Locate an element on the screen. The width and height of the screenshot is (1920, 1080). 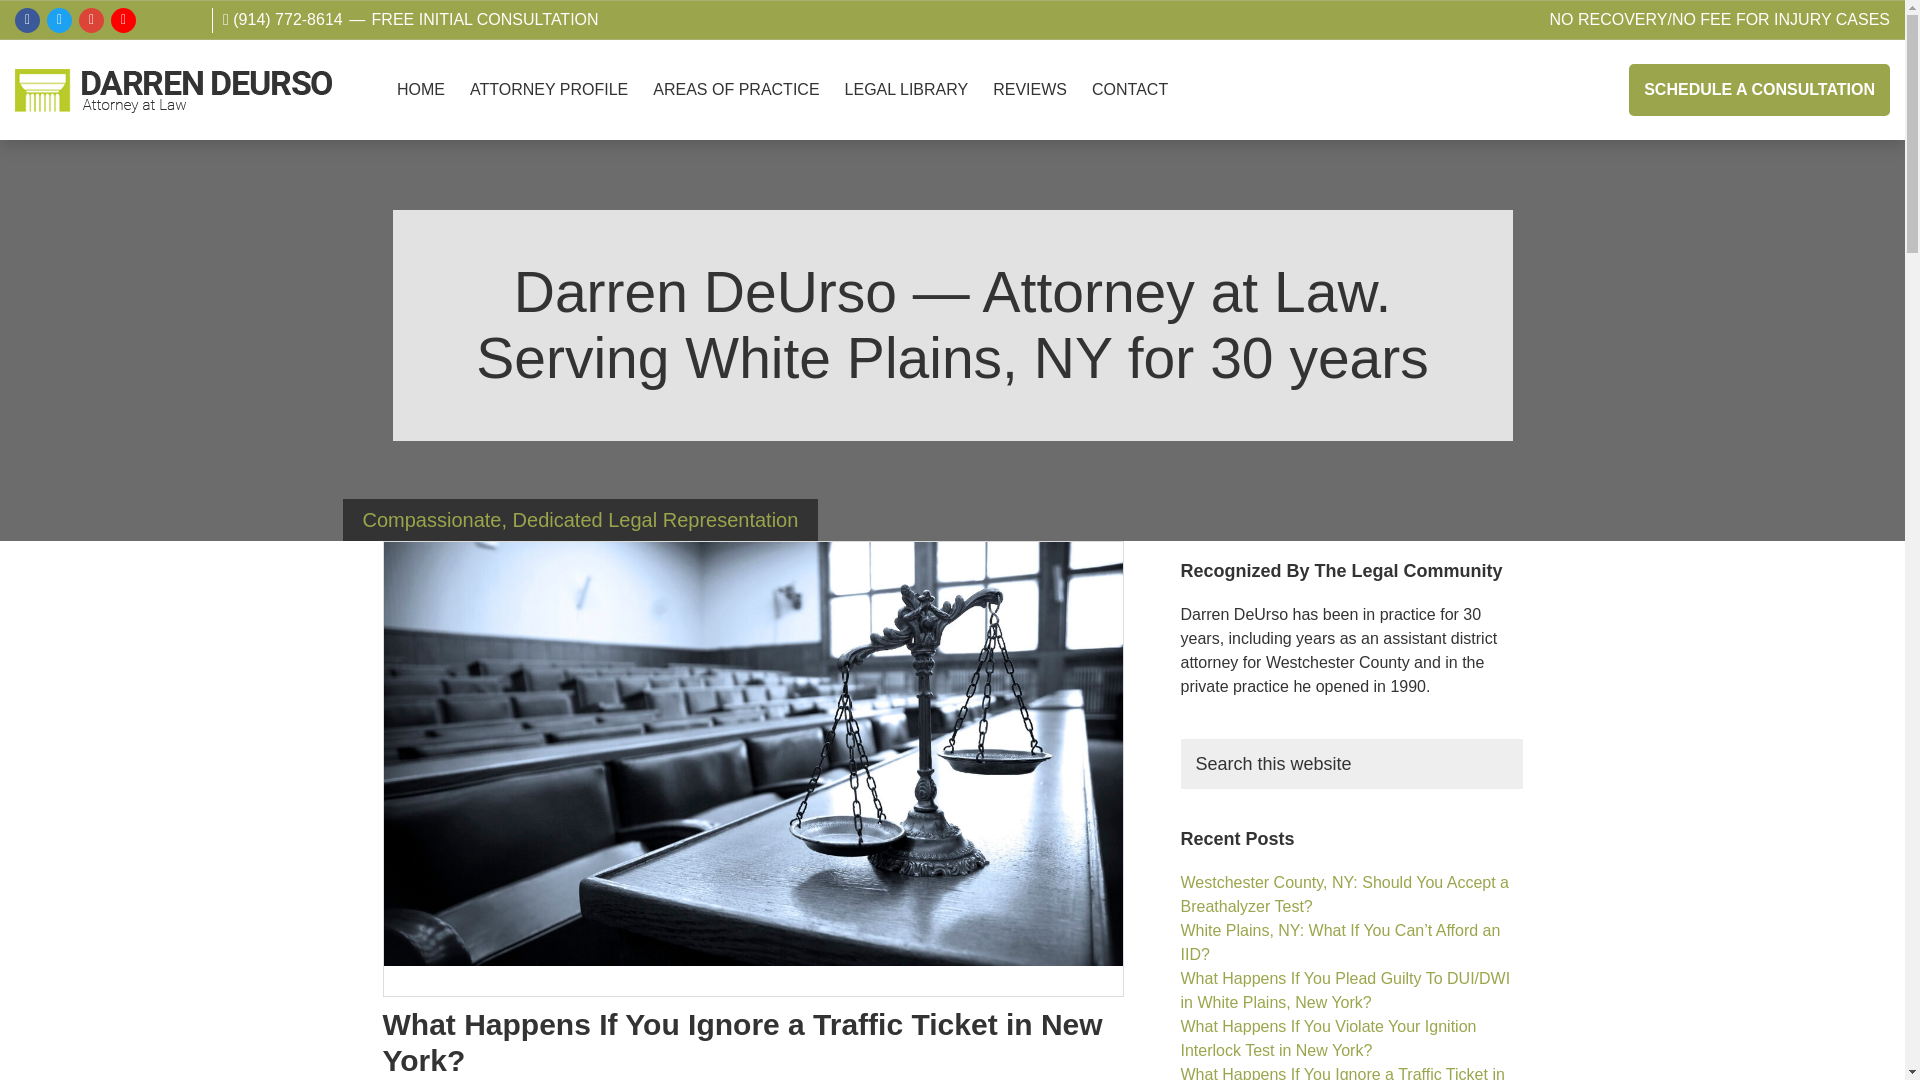
LAWYERS.COM is located at coordinates (186, 20).